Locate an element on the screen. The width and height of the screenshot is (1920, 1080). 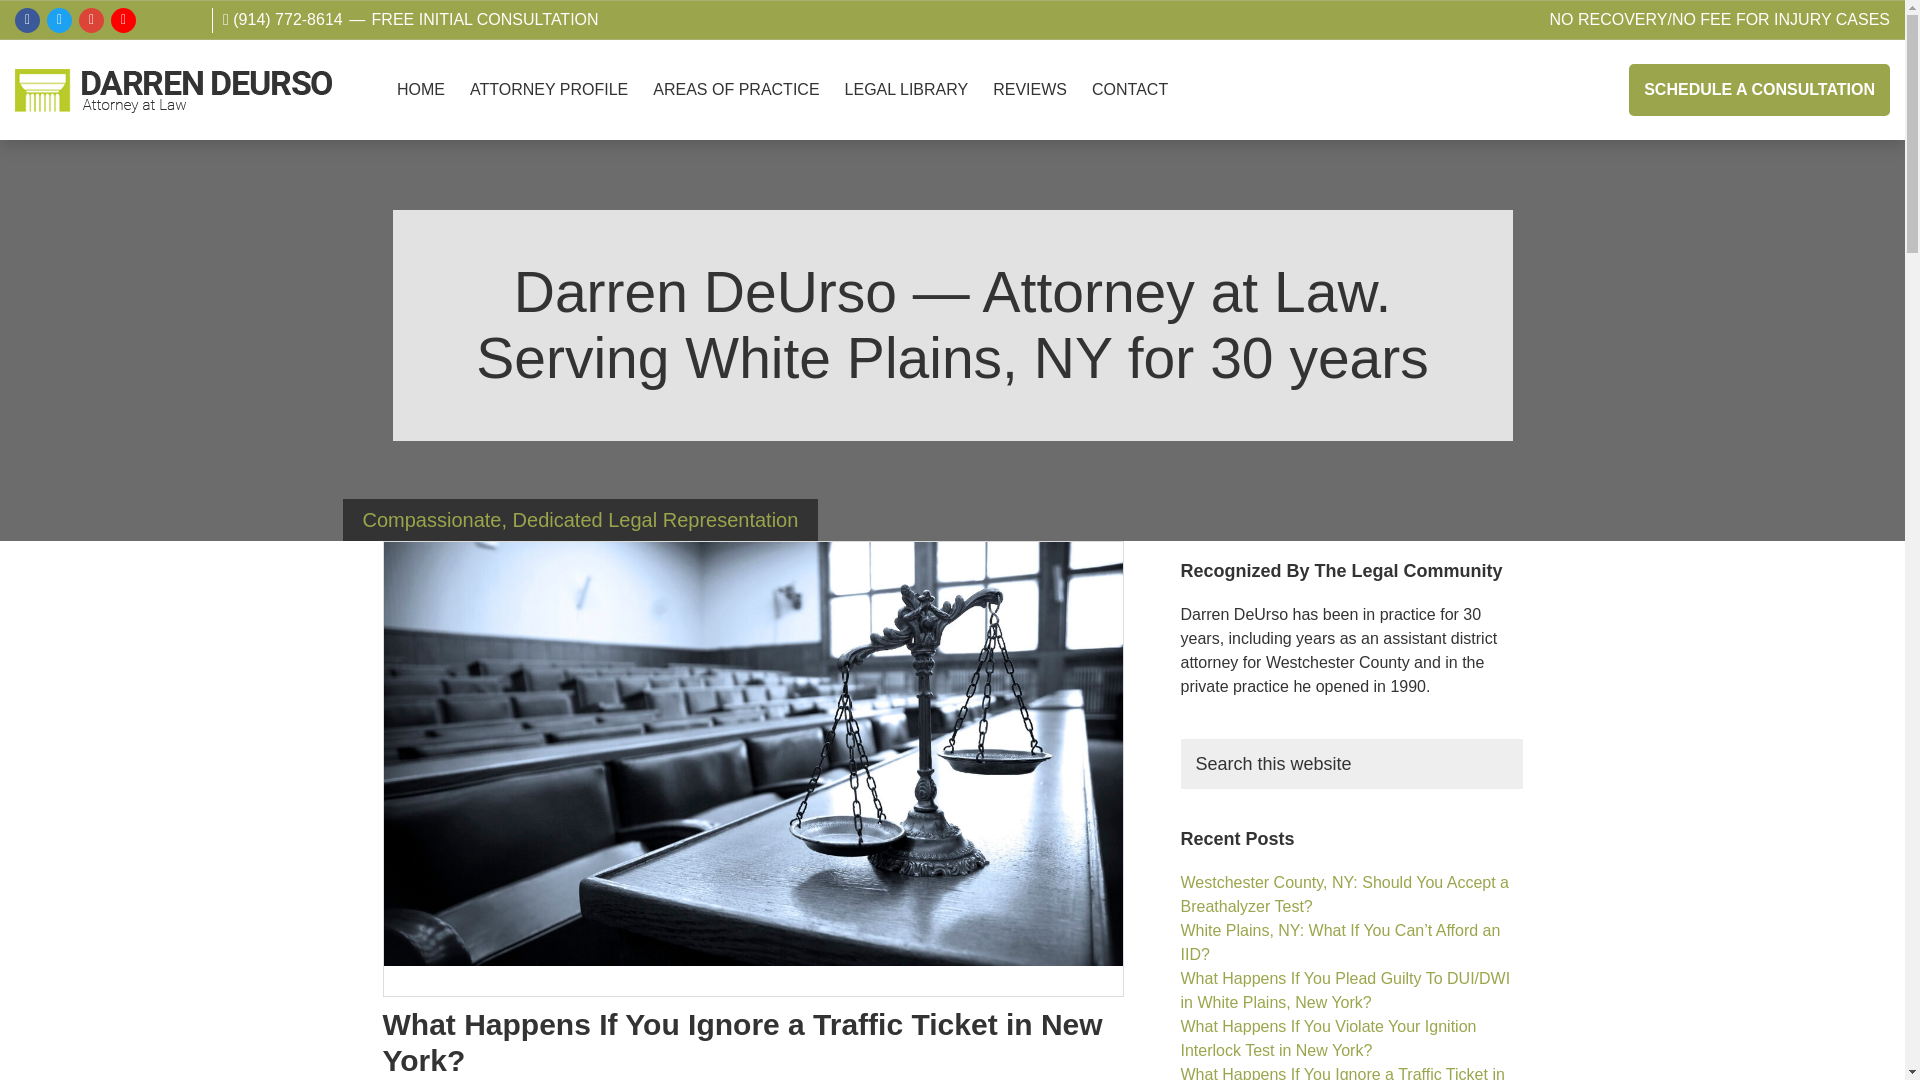
LAWYERS.COM is located at coordinates (186, 20).